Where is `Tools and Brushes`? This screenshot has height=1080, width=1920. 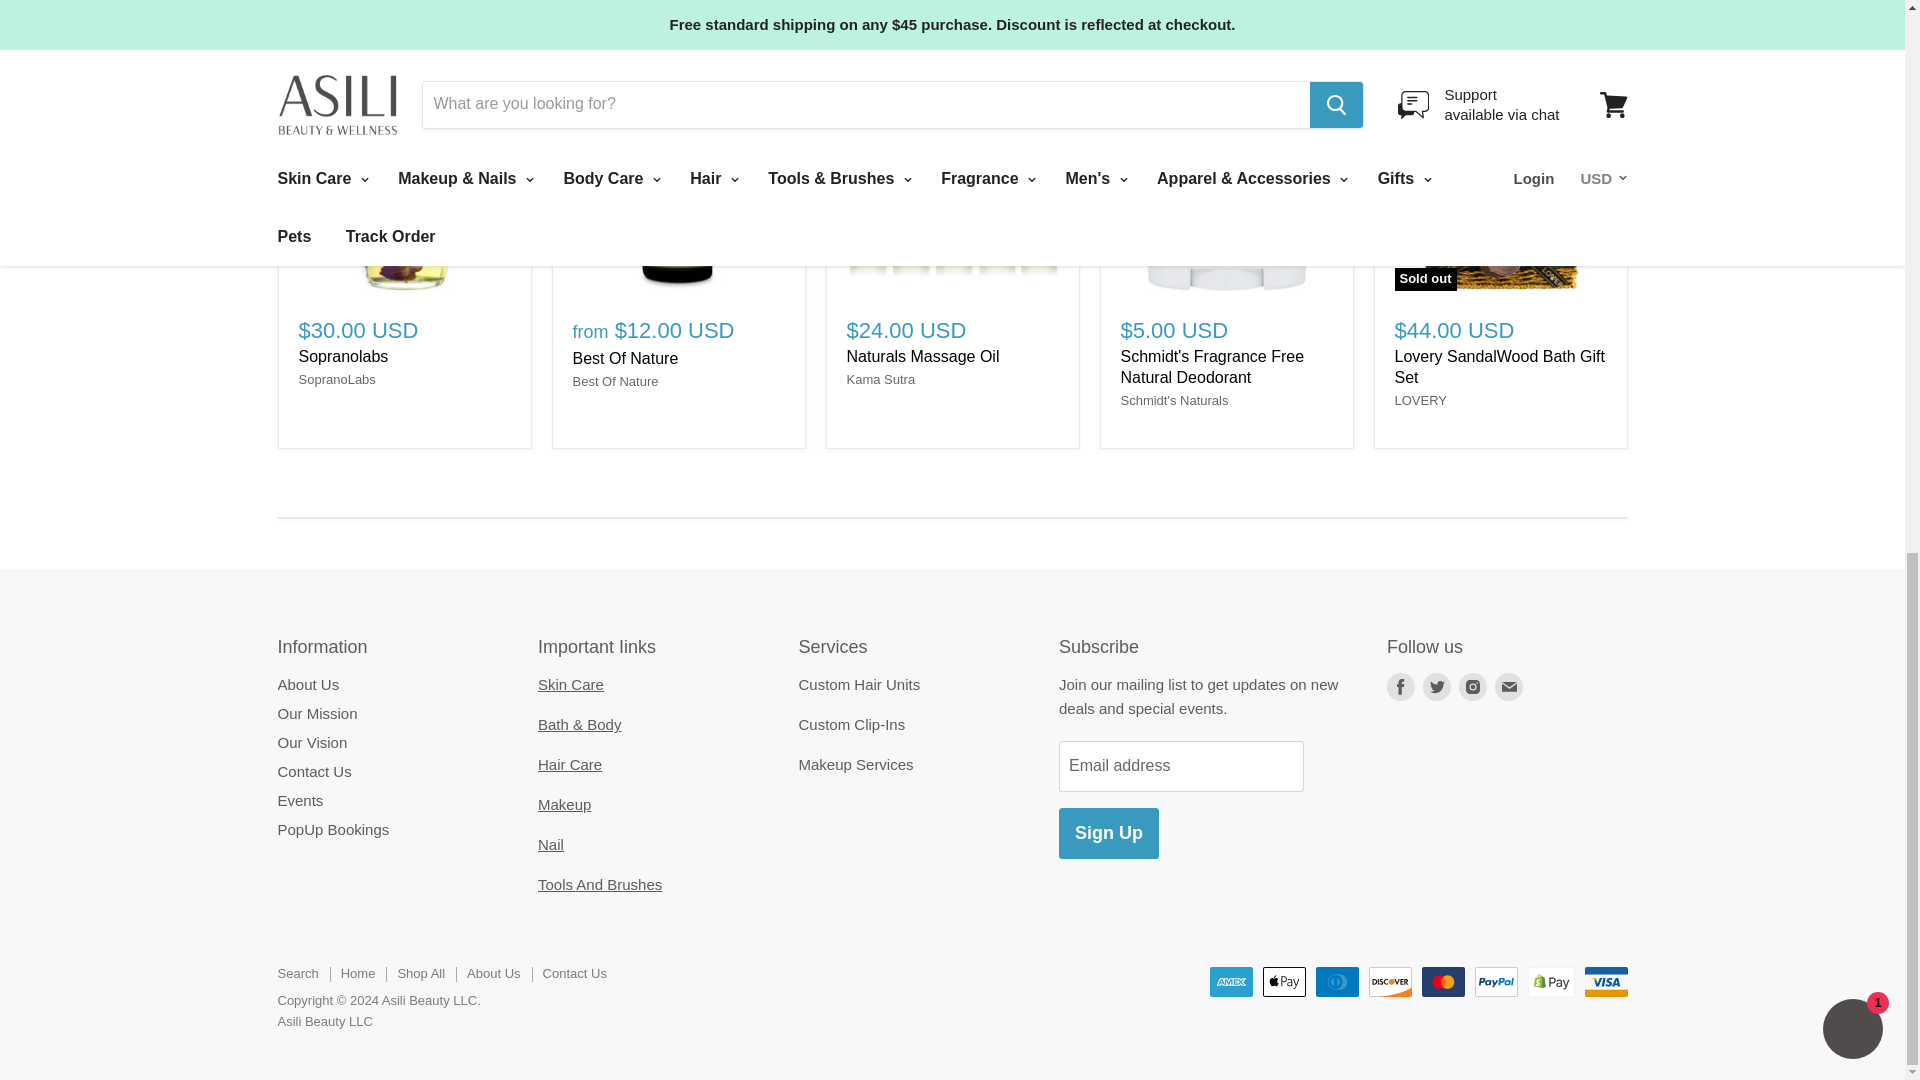
Tools and Brushes is located at coordinates (600, 884).